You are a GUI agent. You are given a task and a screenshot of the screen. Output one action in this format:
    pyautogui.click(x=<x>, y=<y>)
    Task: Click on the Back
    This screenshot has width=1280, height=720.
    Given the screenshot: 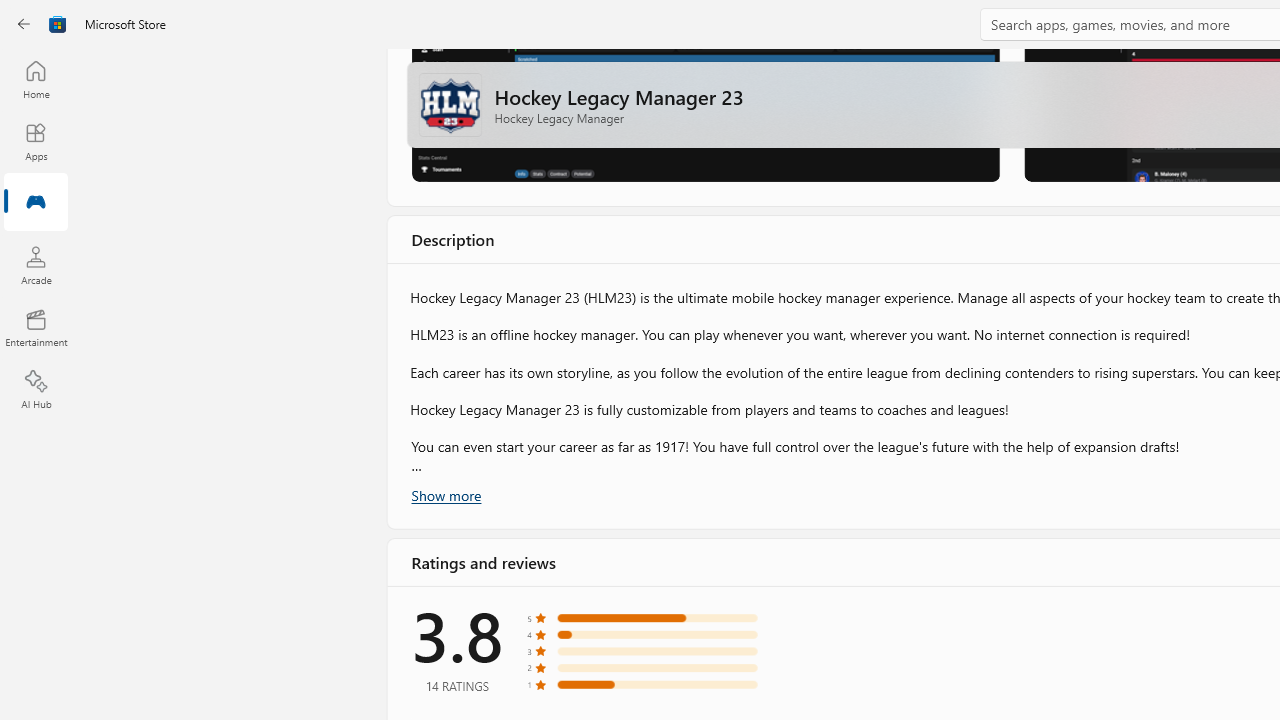 What is the action you would take?
    pyautogui.click(x=24, y=24)
    